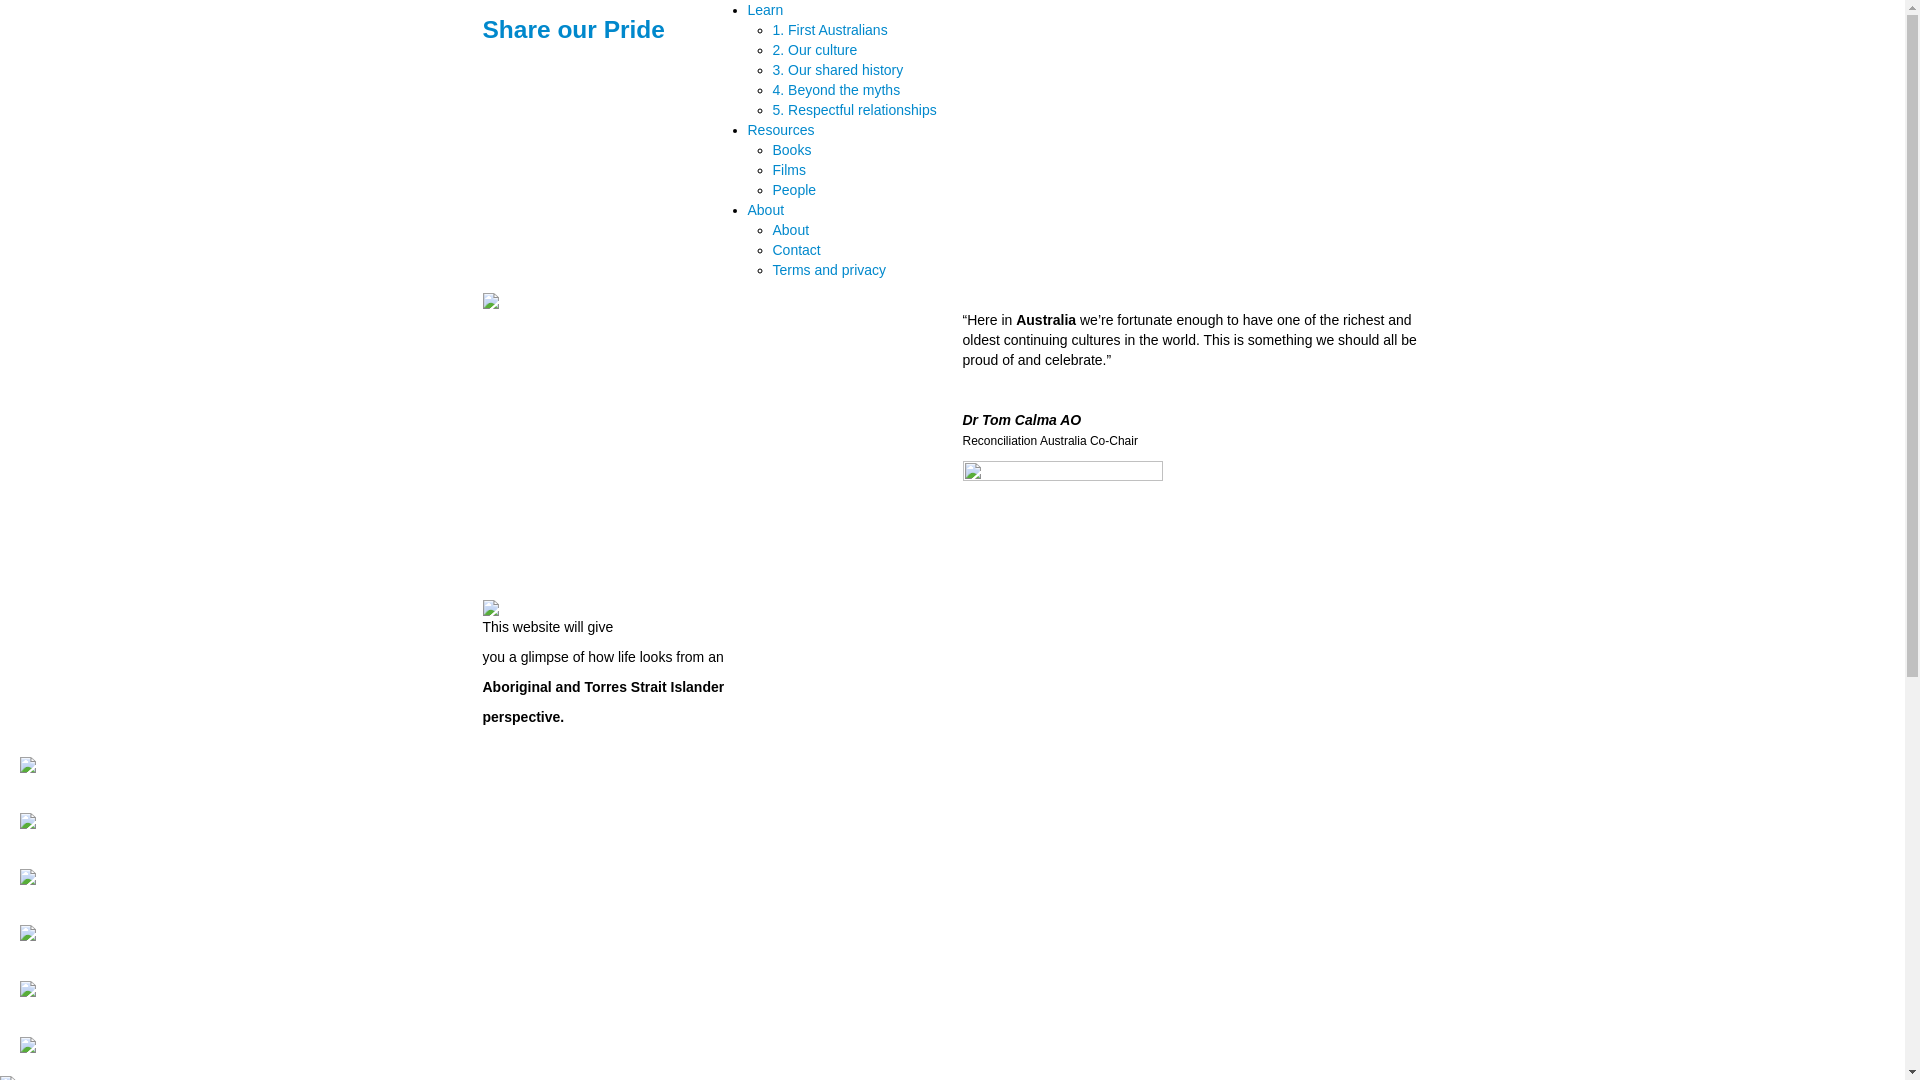  What do you see at coordinates (766, 10) in the screenshot?
I see `Learn` at bounding box center [766, 10].